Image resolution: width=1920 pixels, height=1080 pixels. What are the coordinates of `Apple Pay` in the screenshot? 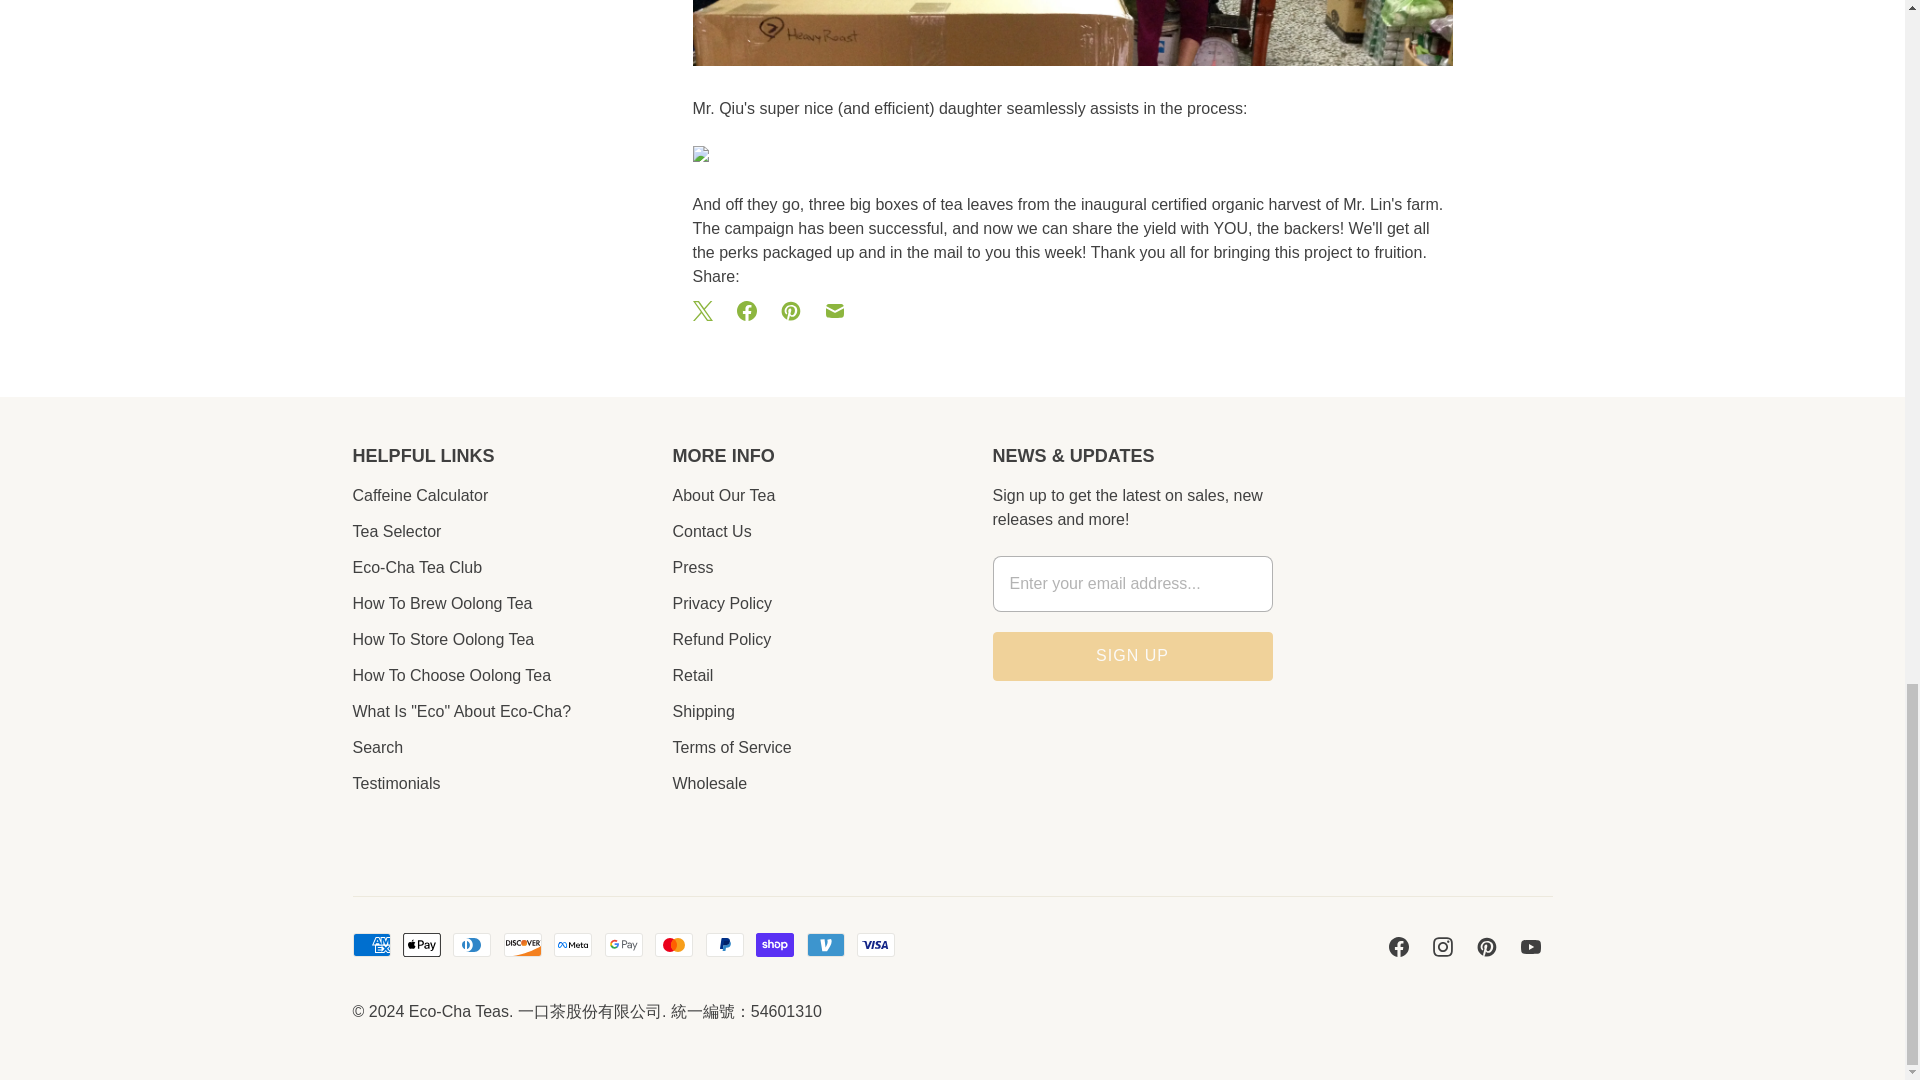 It's located at (422, 944).